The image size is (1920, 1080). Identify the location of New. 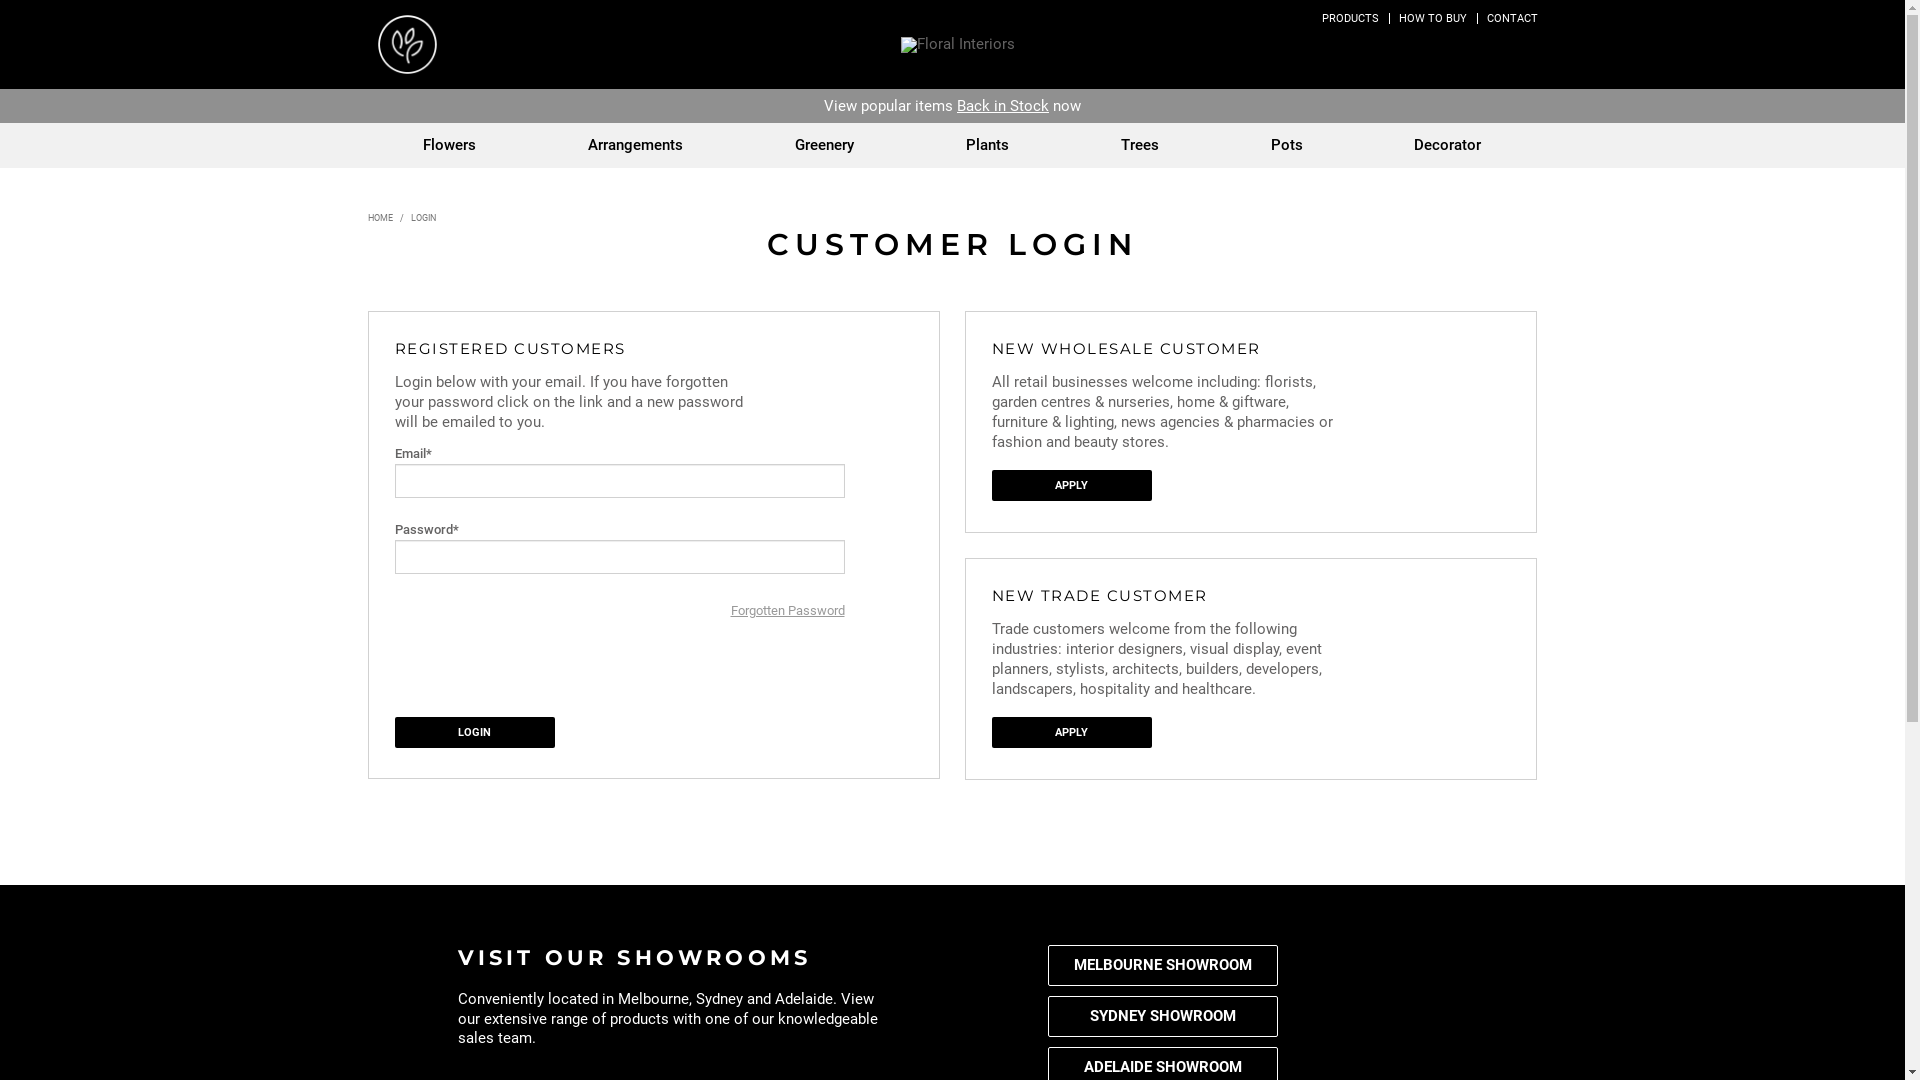
(921, 106).